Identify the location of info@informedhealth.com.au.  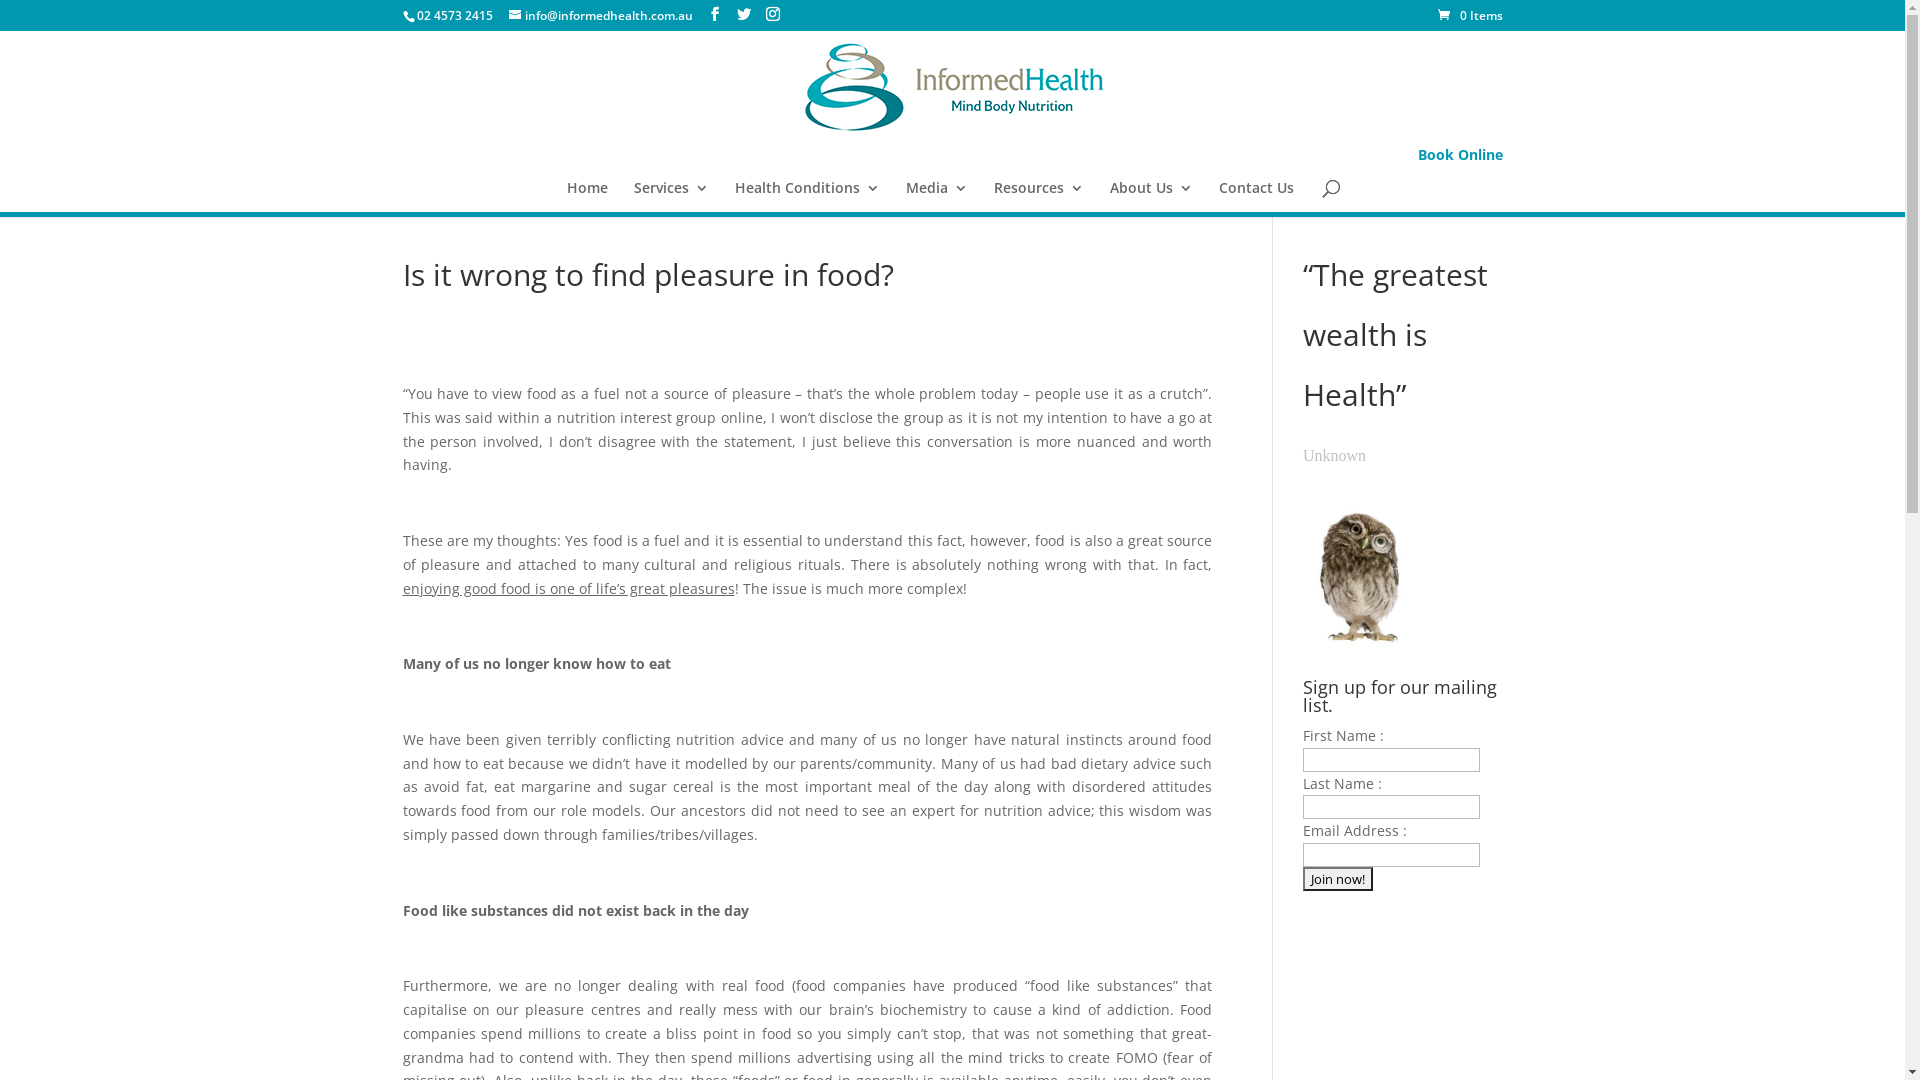
(600, 16).